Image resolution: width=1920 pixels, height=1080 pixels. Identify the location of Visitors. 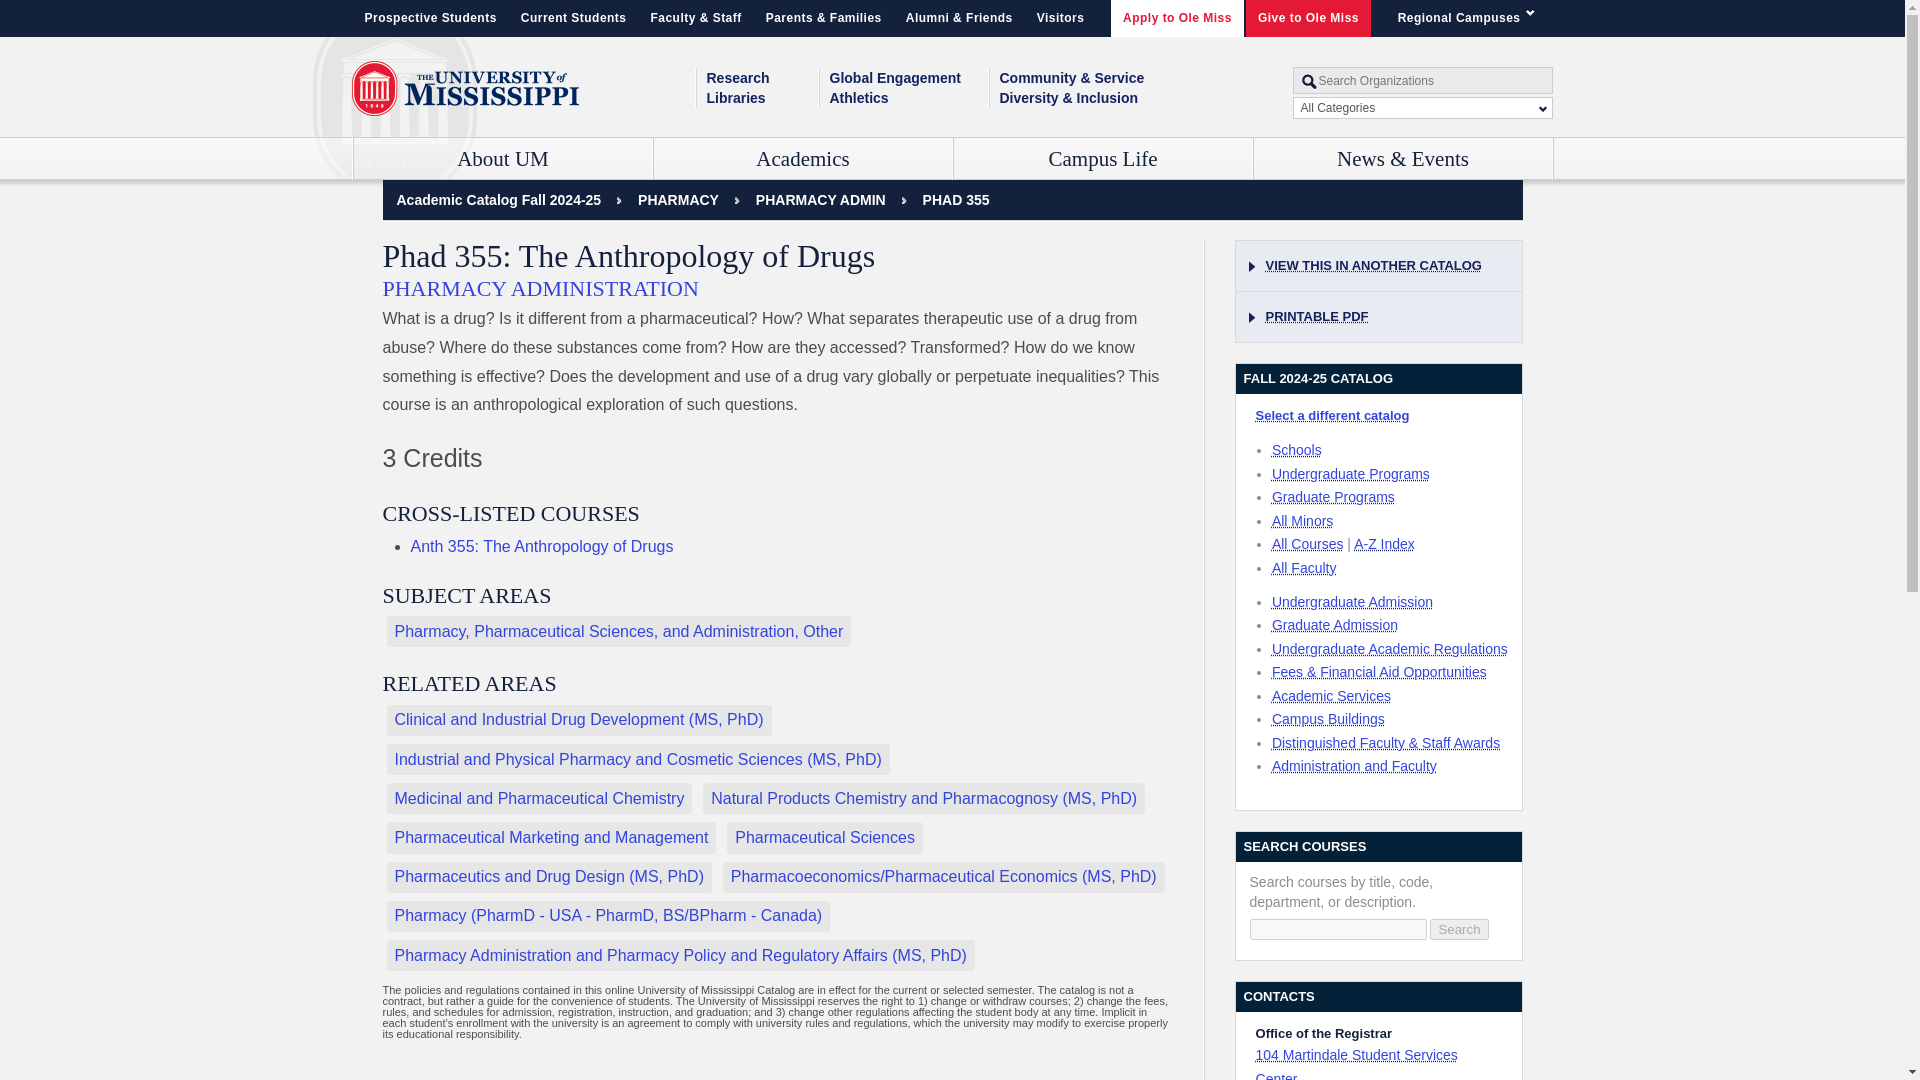
(1060, 18).